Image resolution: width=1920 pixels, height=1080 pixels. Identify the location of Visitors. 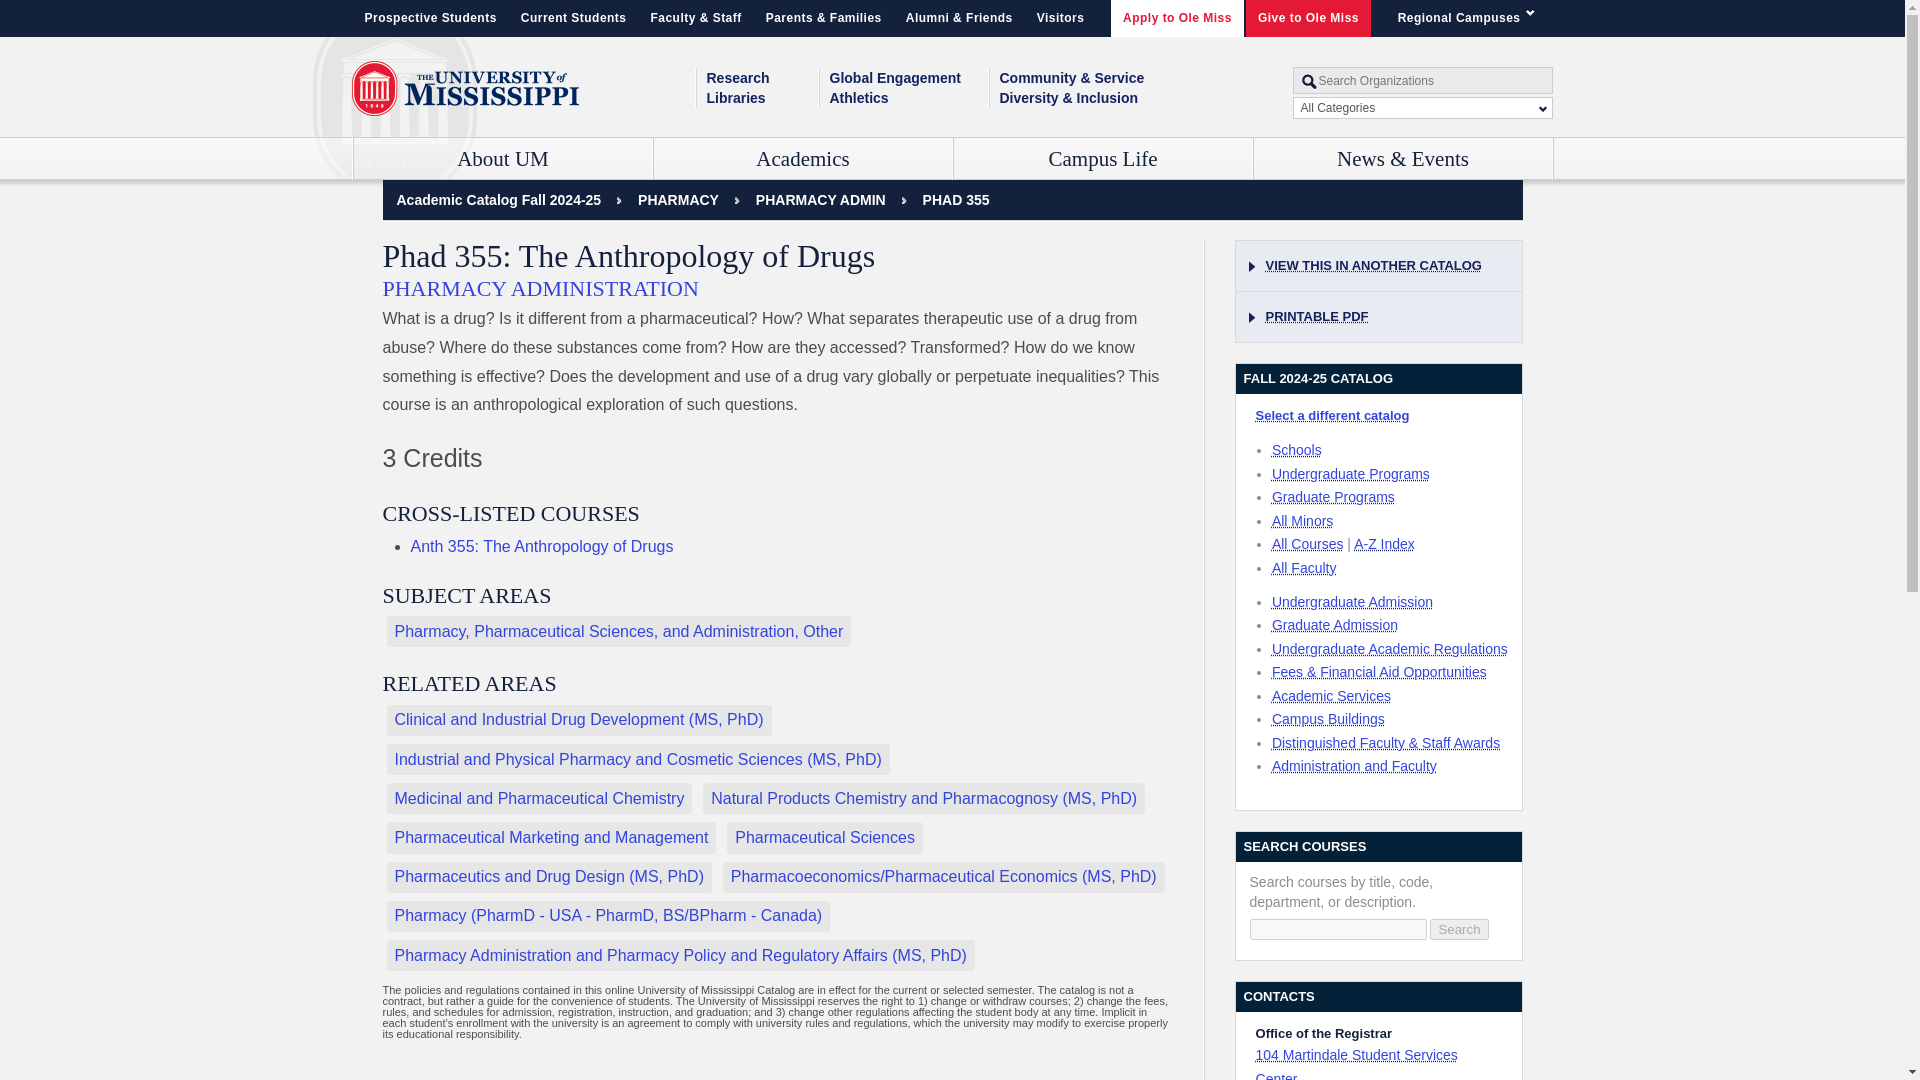
(1060, 18).